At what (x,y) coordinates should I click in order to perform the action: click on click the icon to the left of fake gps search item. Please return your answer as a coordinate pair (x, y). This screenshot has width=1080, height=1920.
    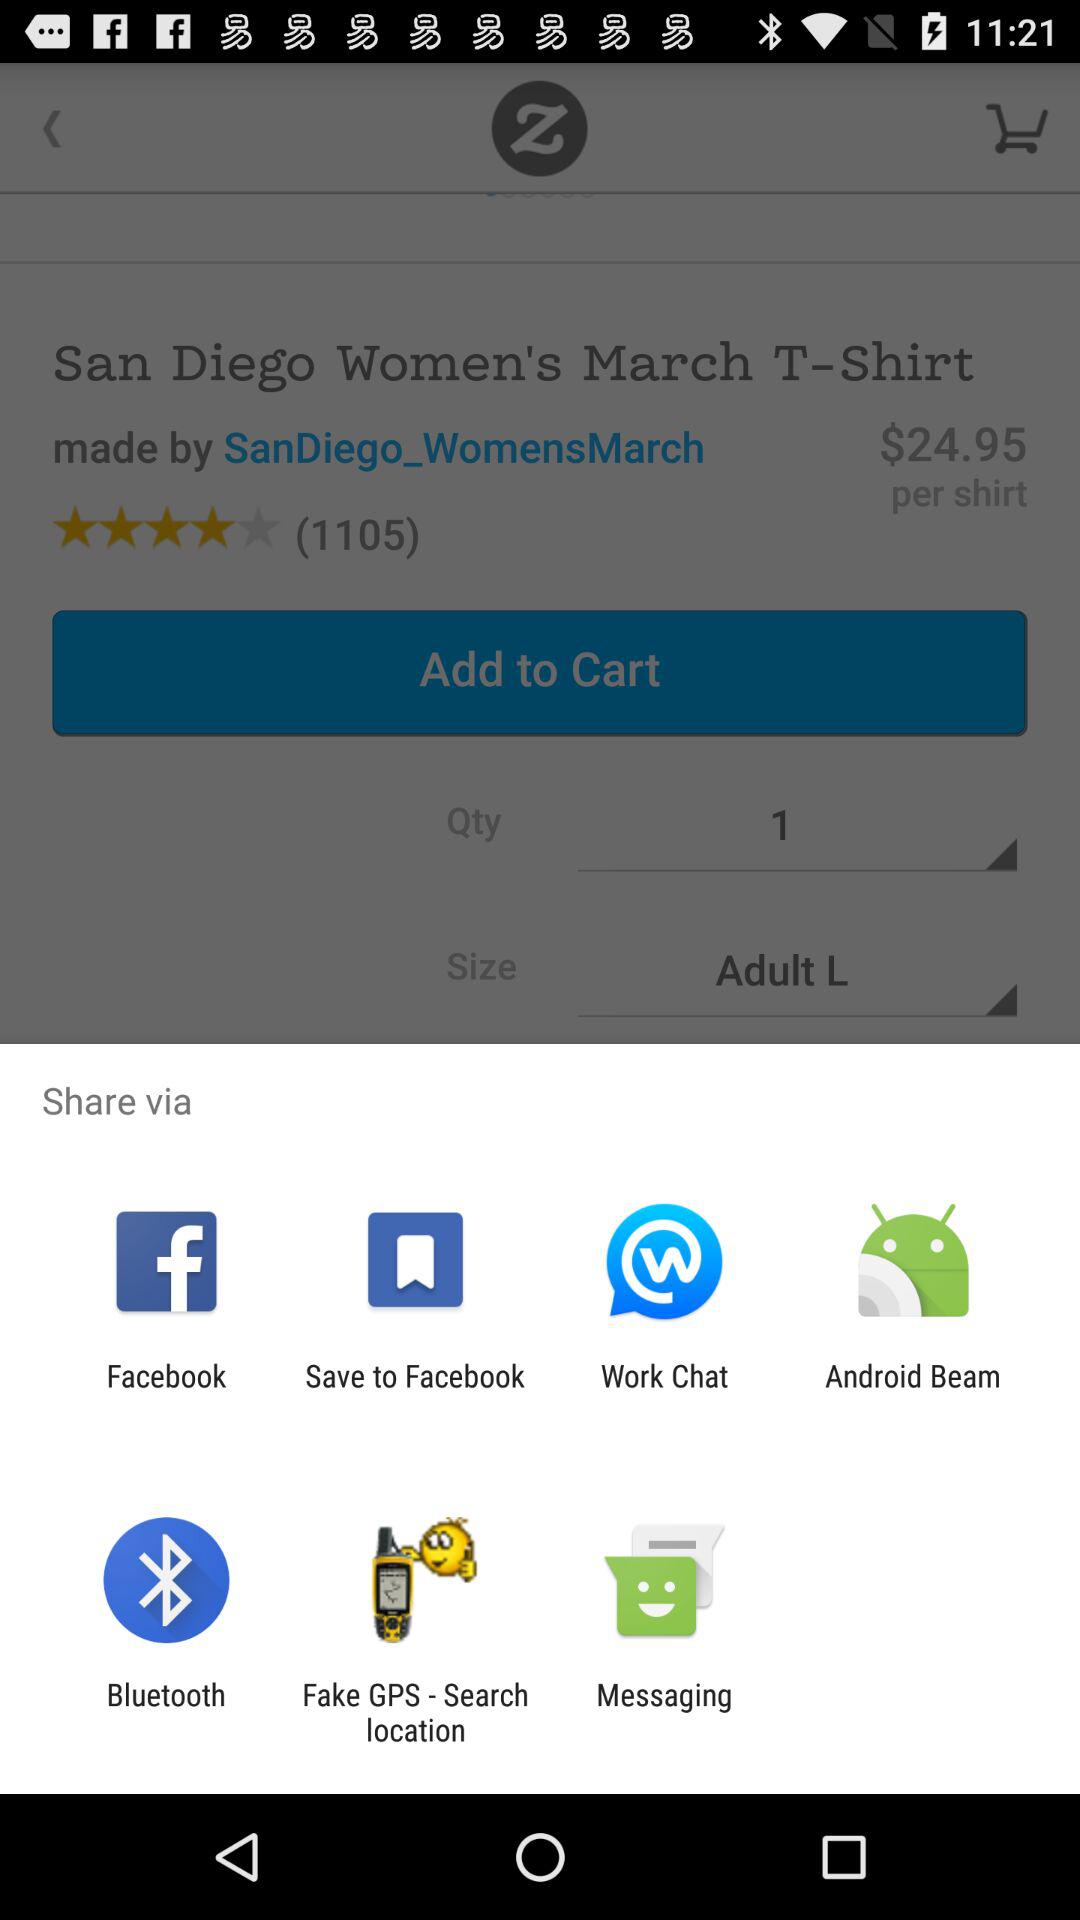
    Looking at the image, I should click on (166, 1712).